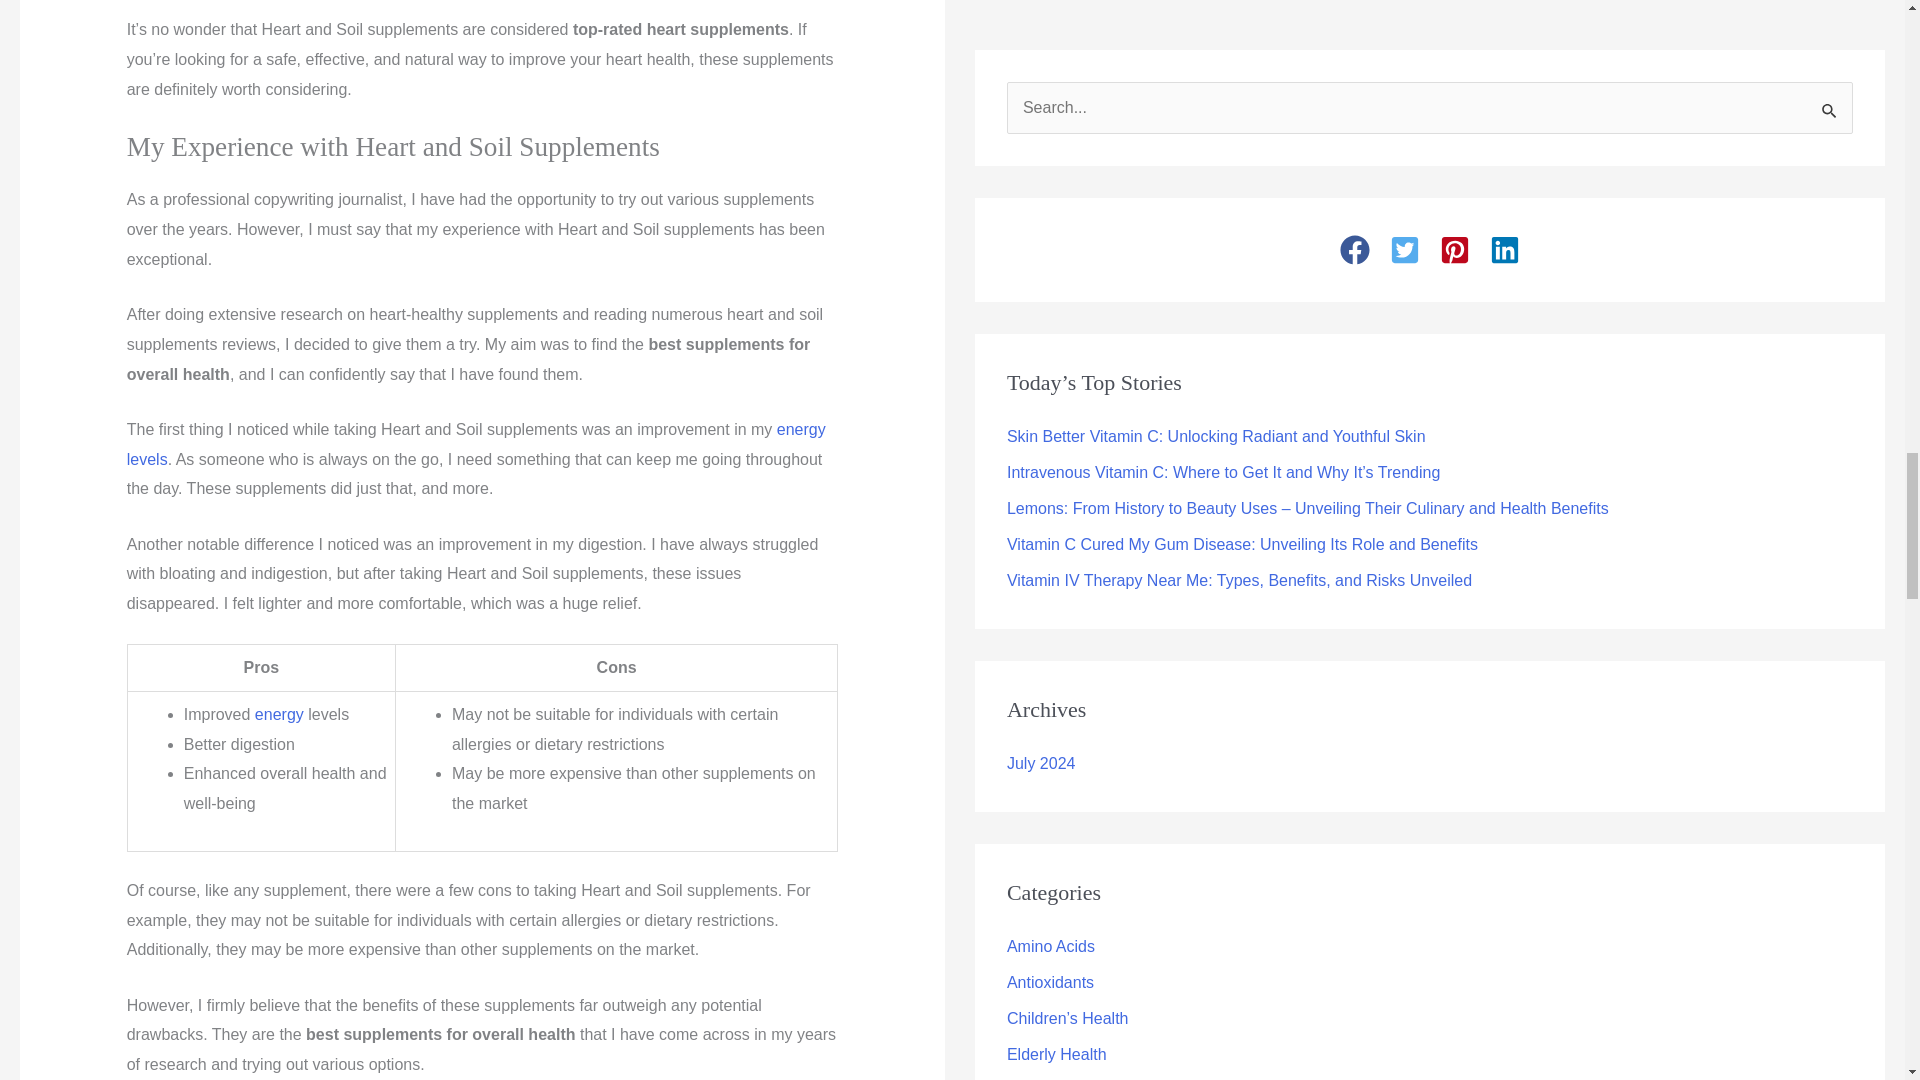 This screenshot has height=1080, width=1920. I want to click on energy levels, so click(476, 444).